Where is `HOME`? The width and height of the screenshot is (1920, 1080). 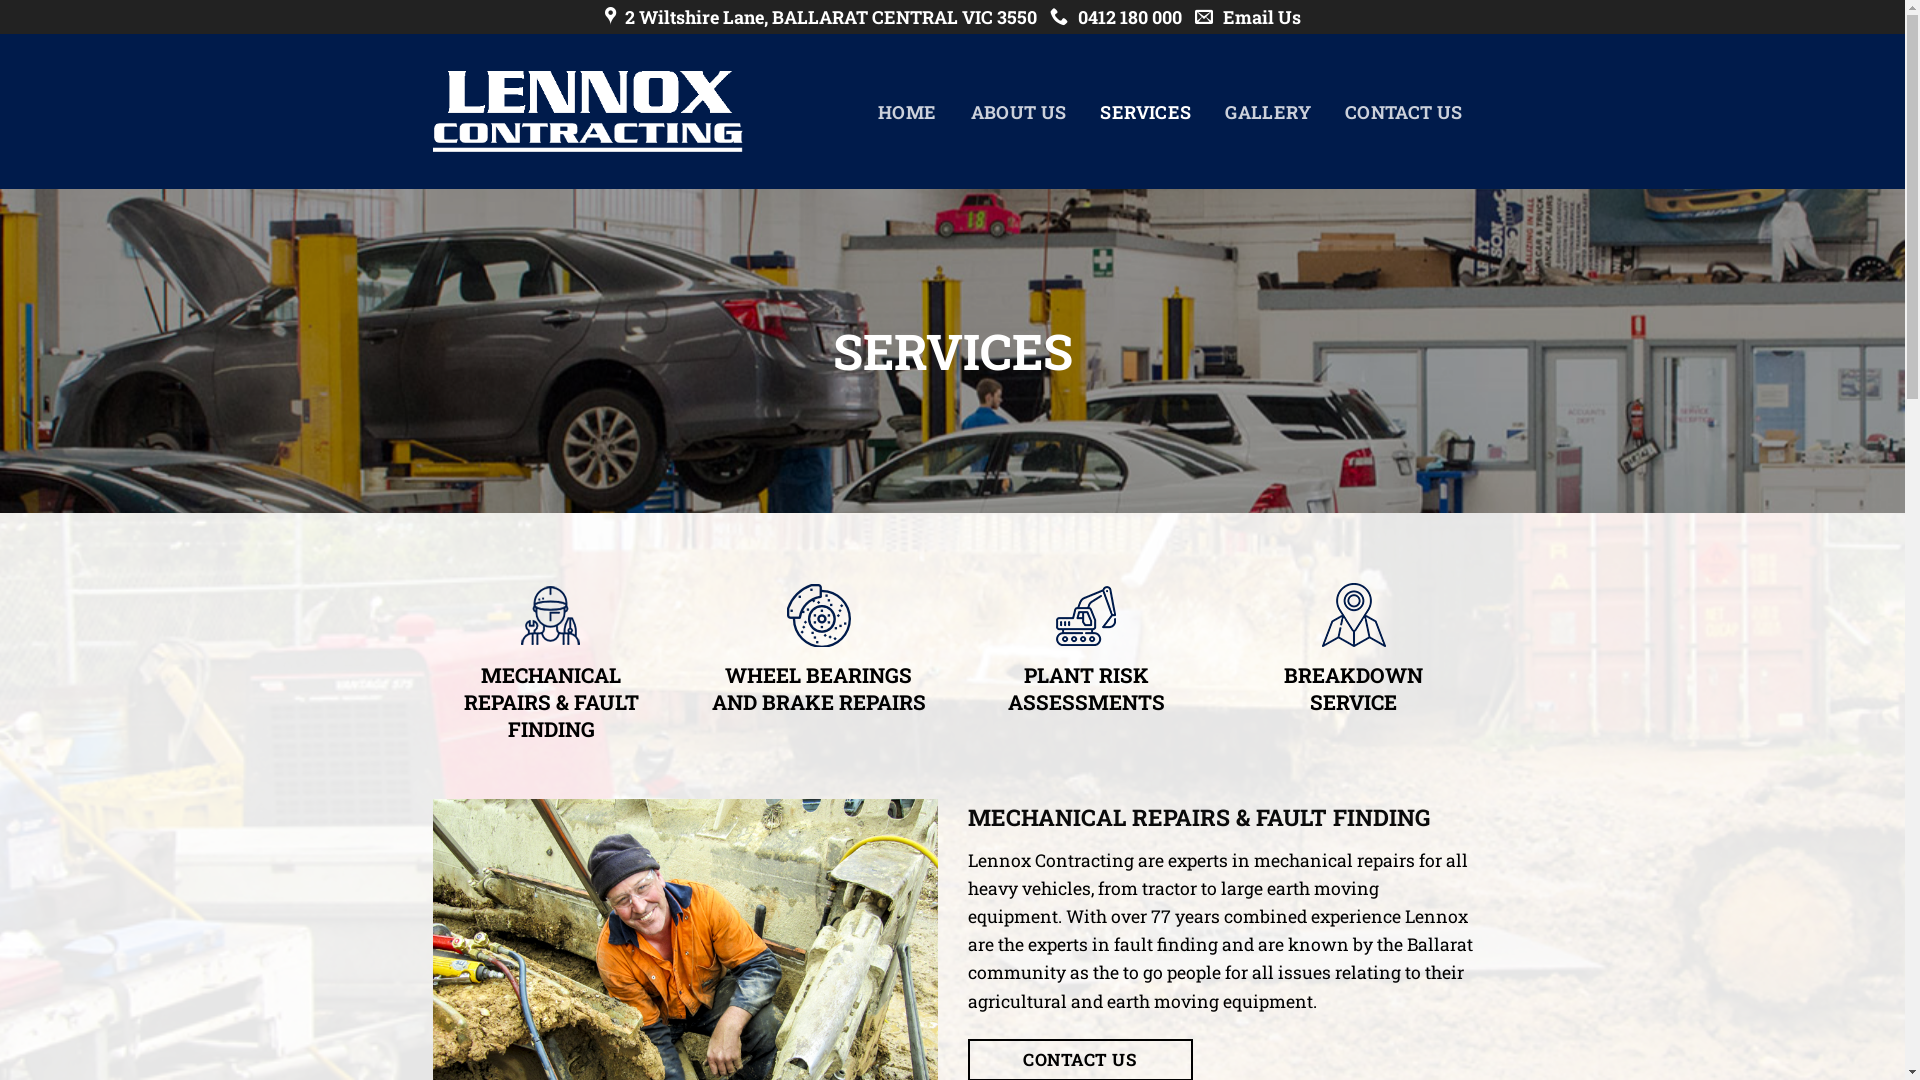
HOME is located at coordinates (907, 112).